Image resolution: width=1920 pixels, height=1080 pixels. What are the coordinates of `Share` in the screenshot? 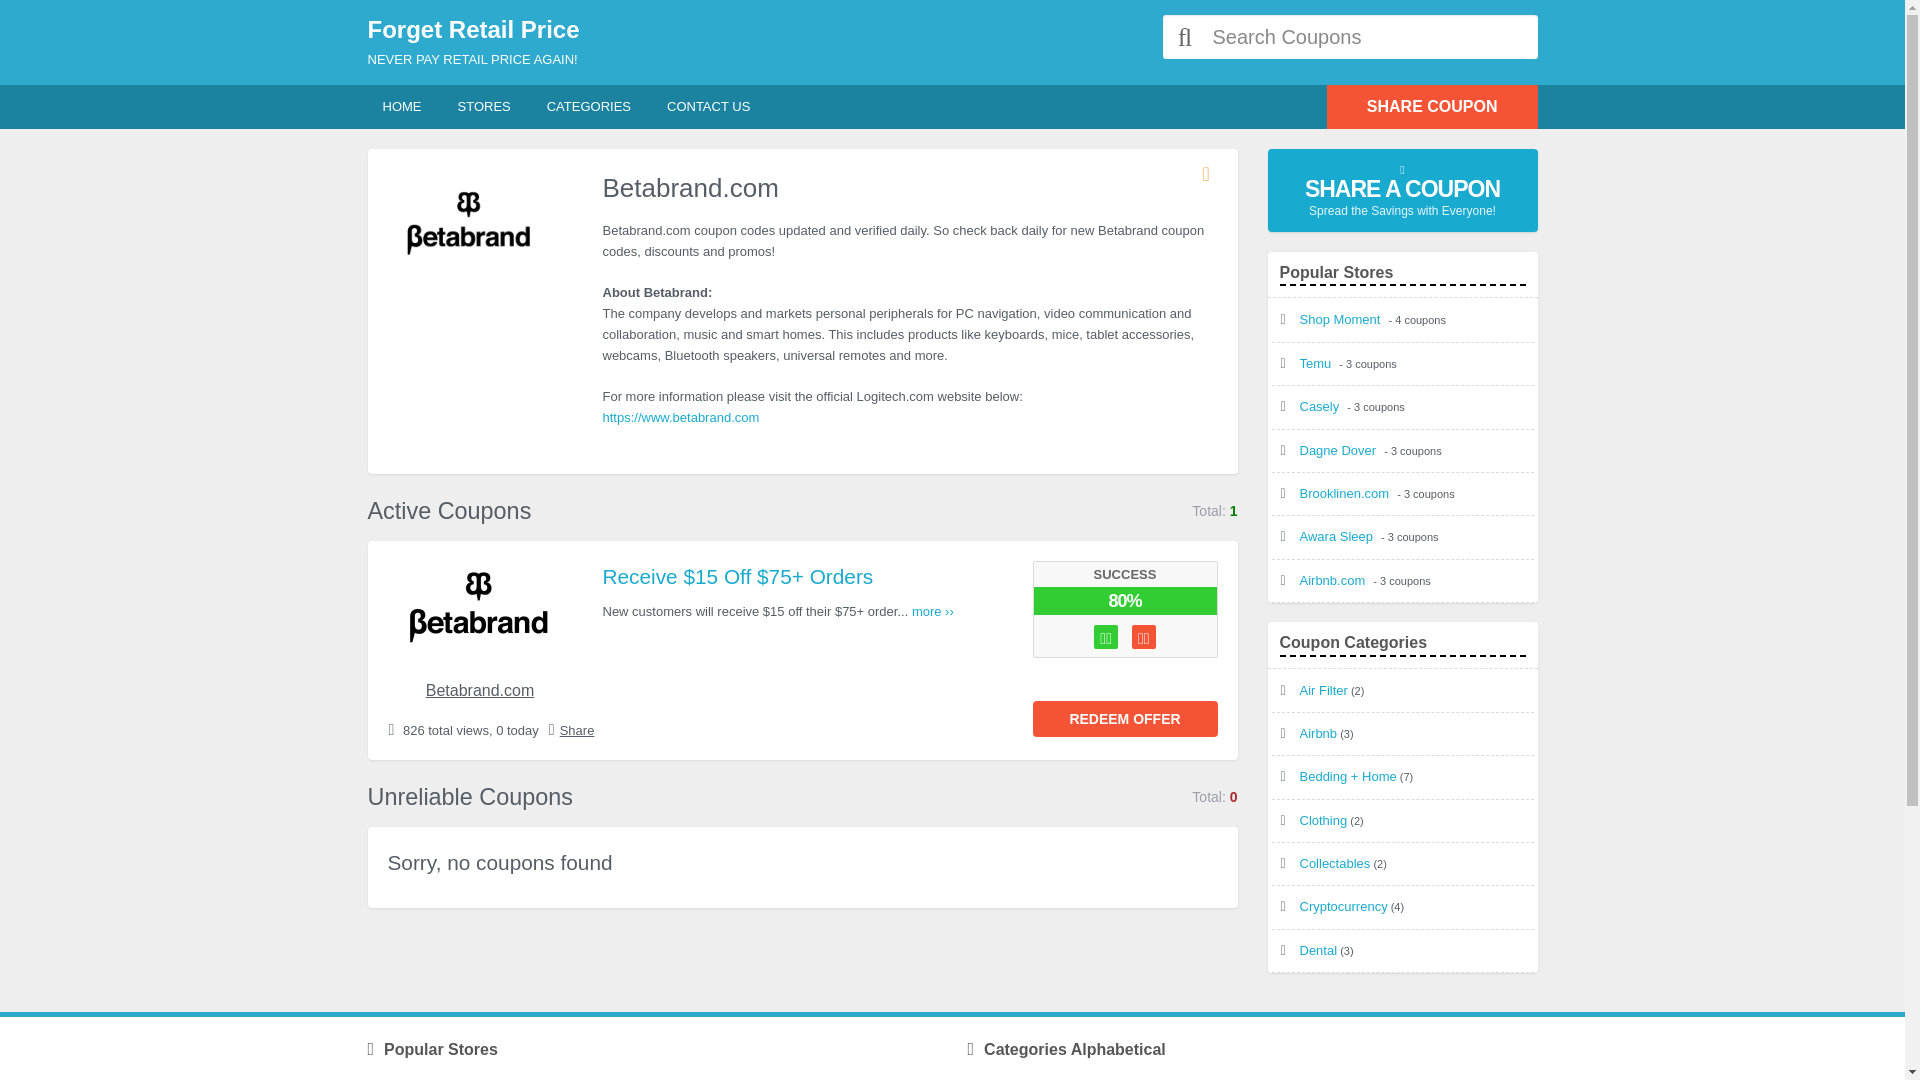 It's located at (578, 730).